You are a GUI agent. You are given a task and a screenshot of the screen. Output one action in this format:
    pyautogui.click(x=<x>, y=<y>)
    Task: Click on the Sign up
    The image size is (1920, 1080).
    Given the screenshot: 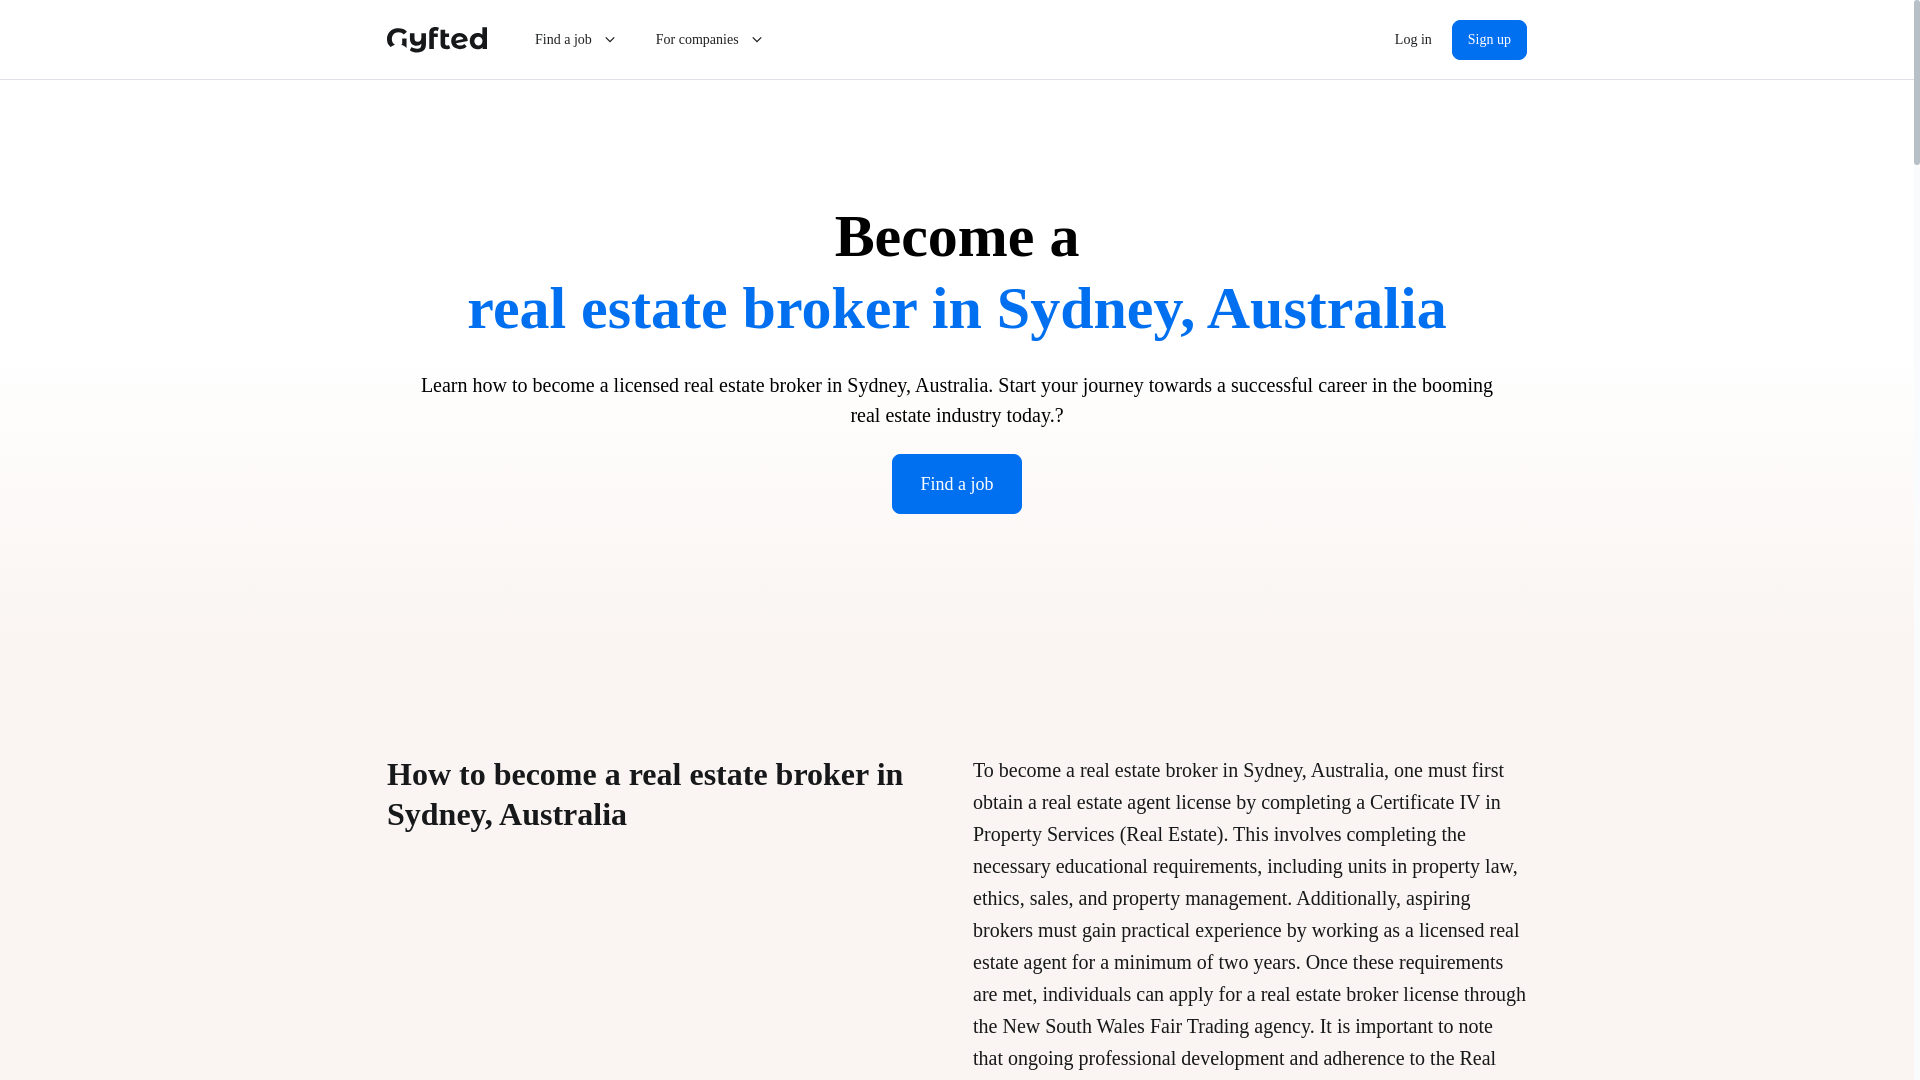 What is the action you would take?
    pyautogui.click(x=1488, y=40)
    